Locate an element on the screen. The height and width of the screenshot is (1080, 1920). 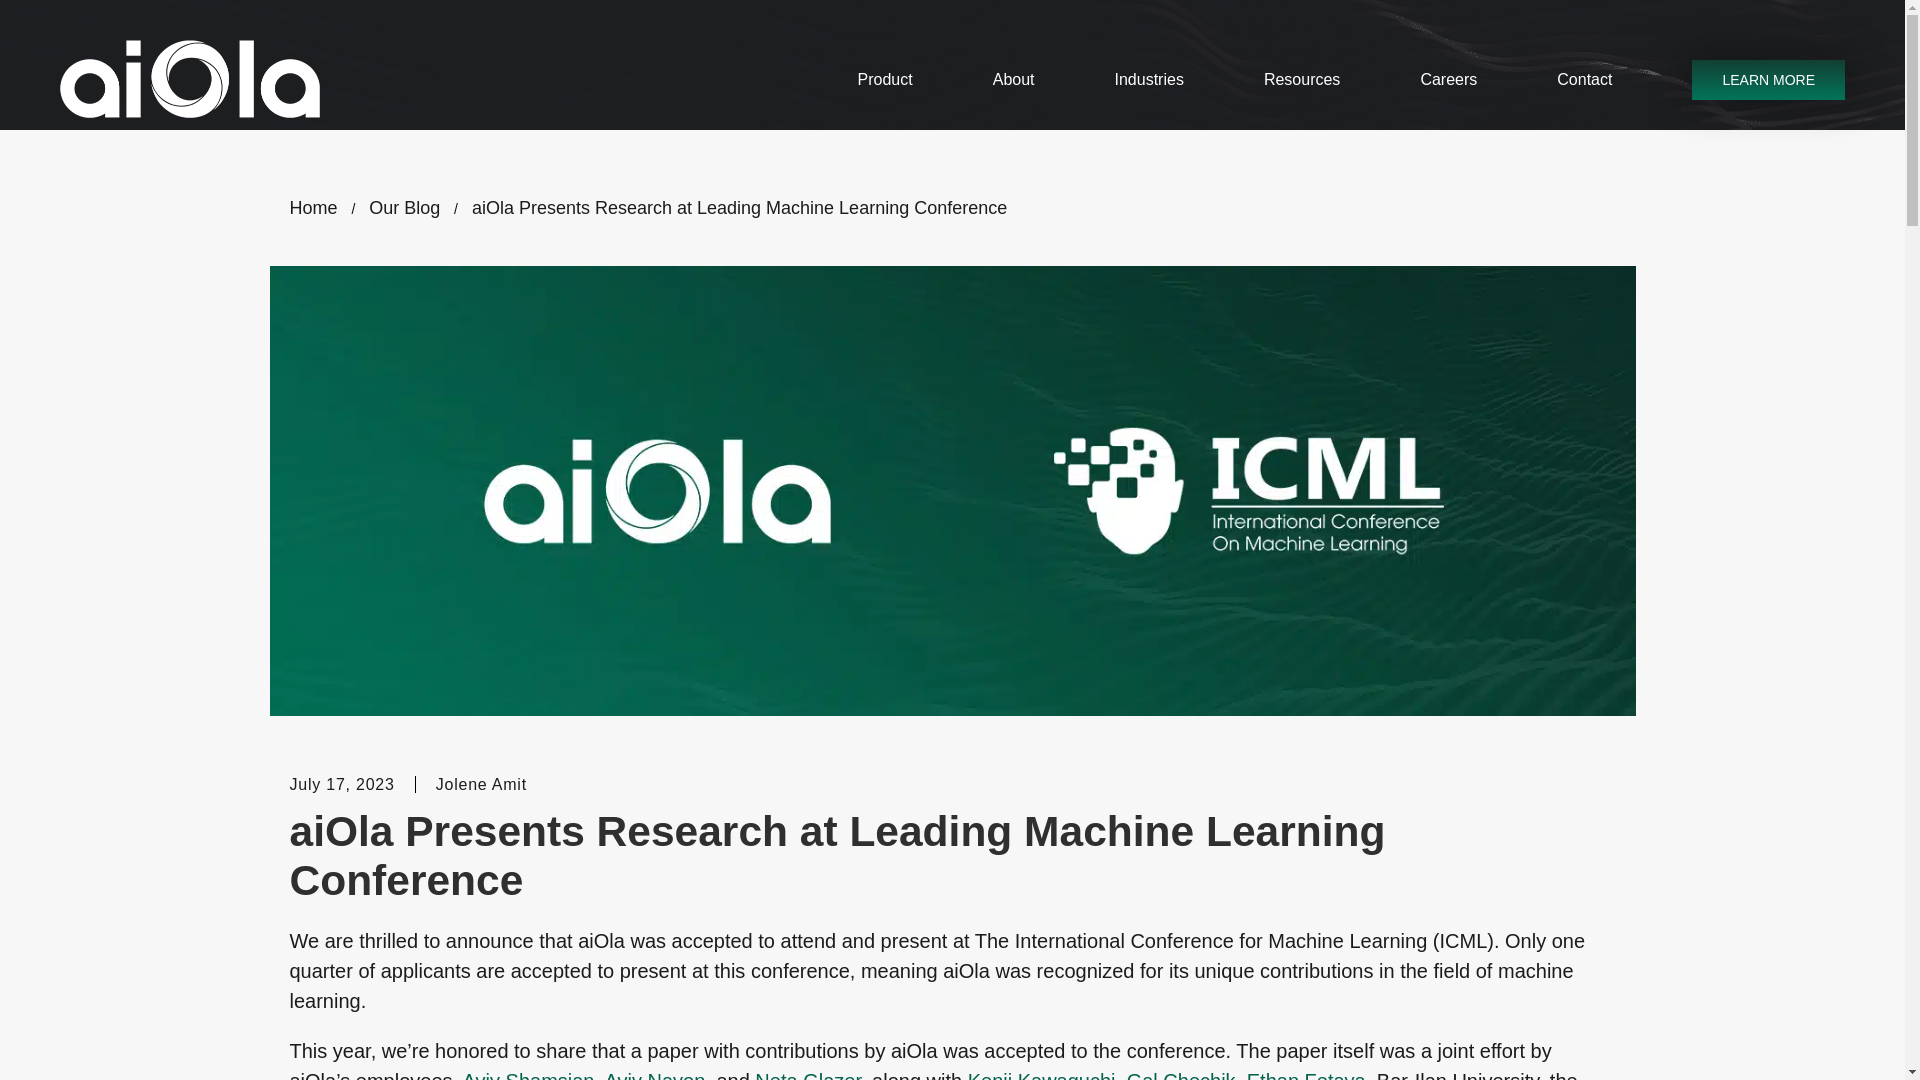
Neta Glazer is located at coordinates (807, 1075).